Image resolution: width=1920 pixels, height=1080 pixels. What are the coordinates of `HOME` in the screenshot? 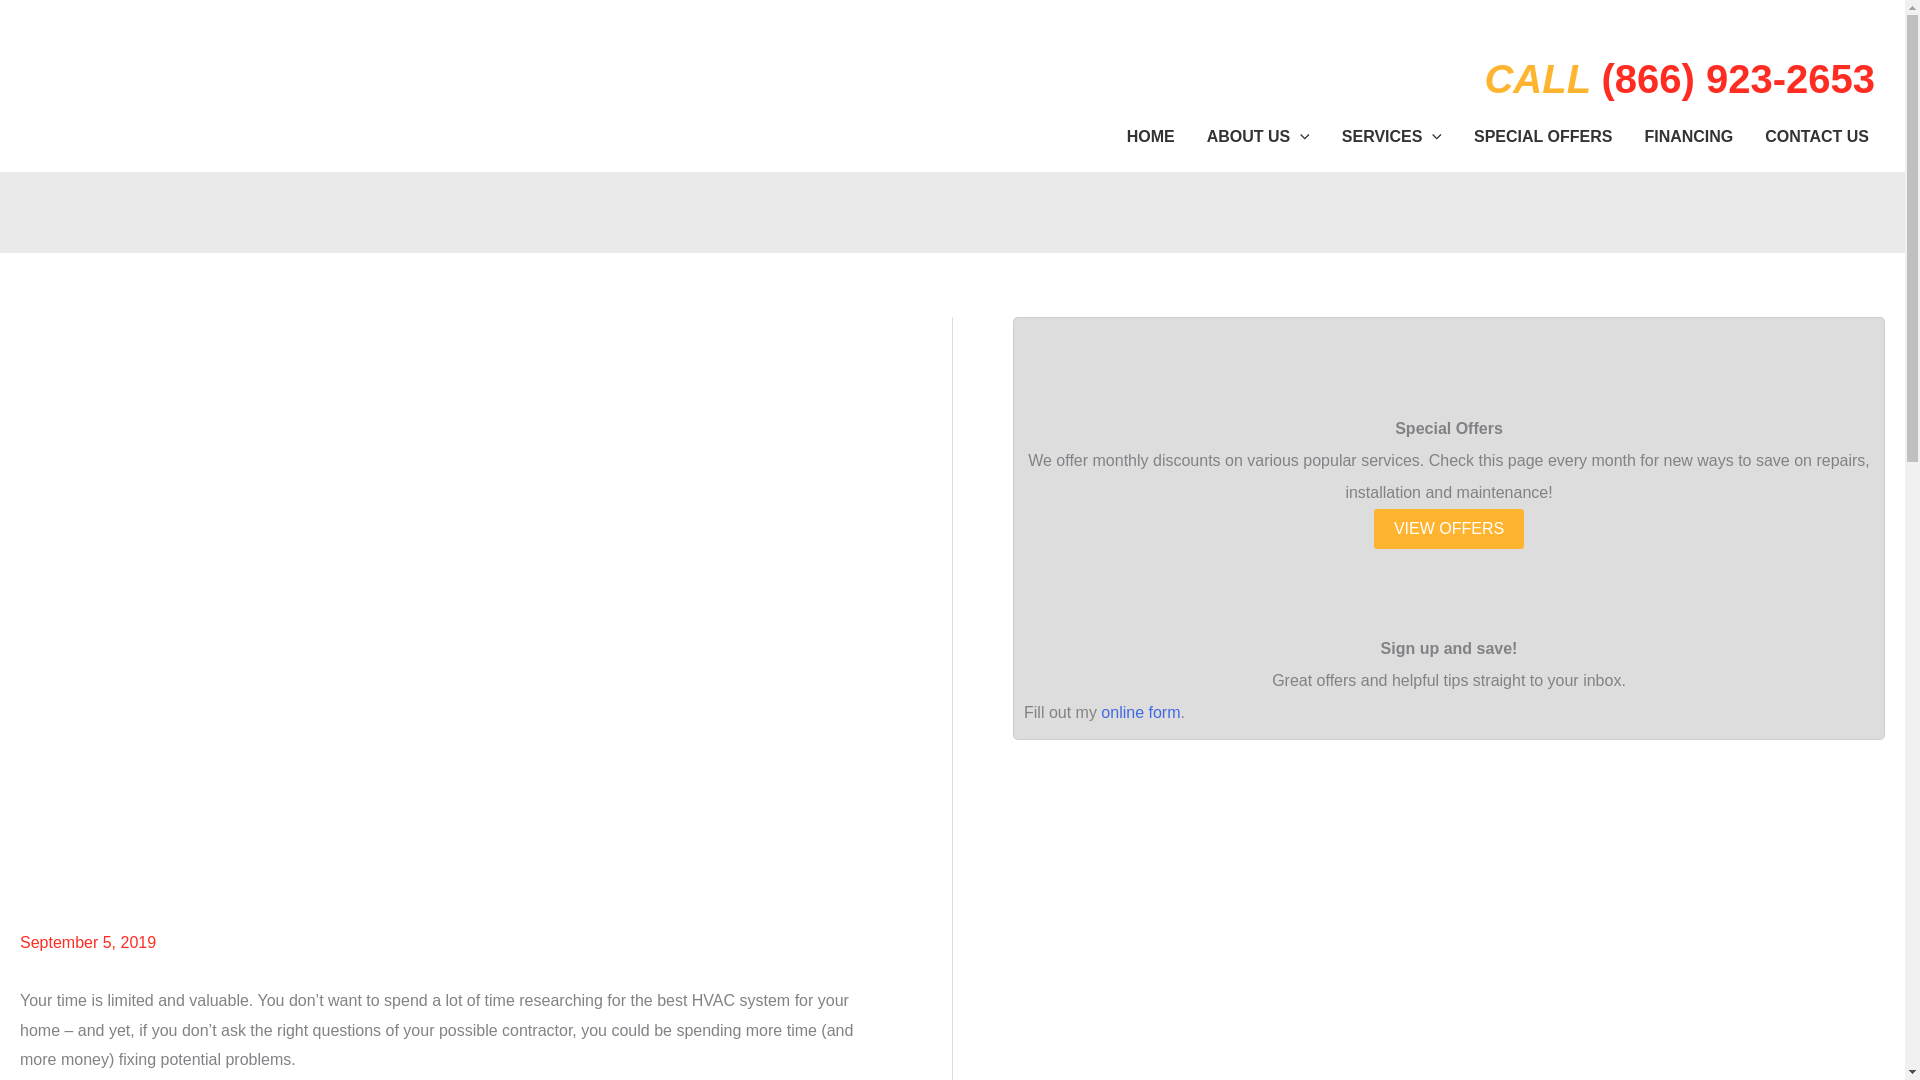 It's located at (1150, 136).